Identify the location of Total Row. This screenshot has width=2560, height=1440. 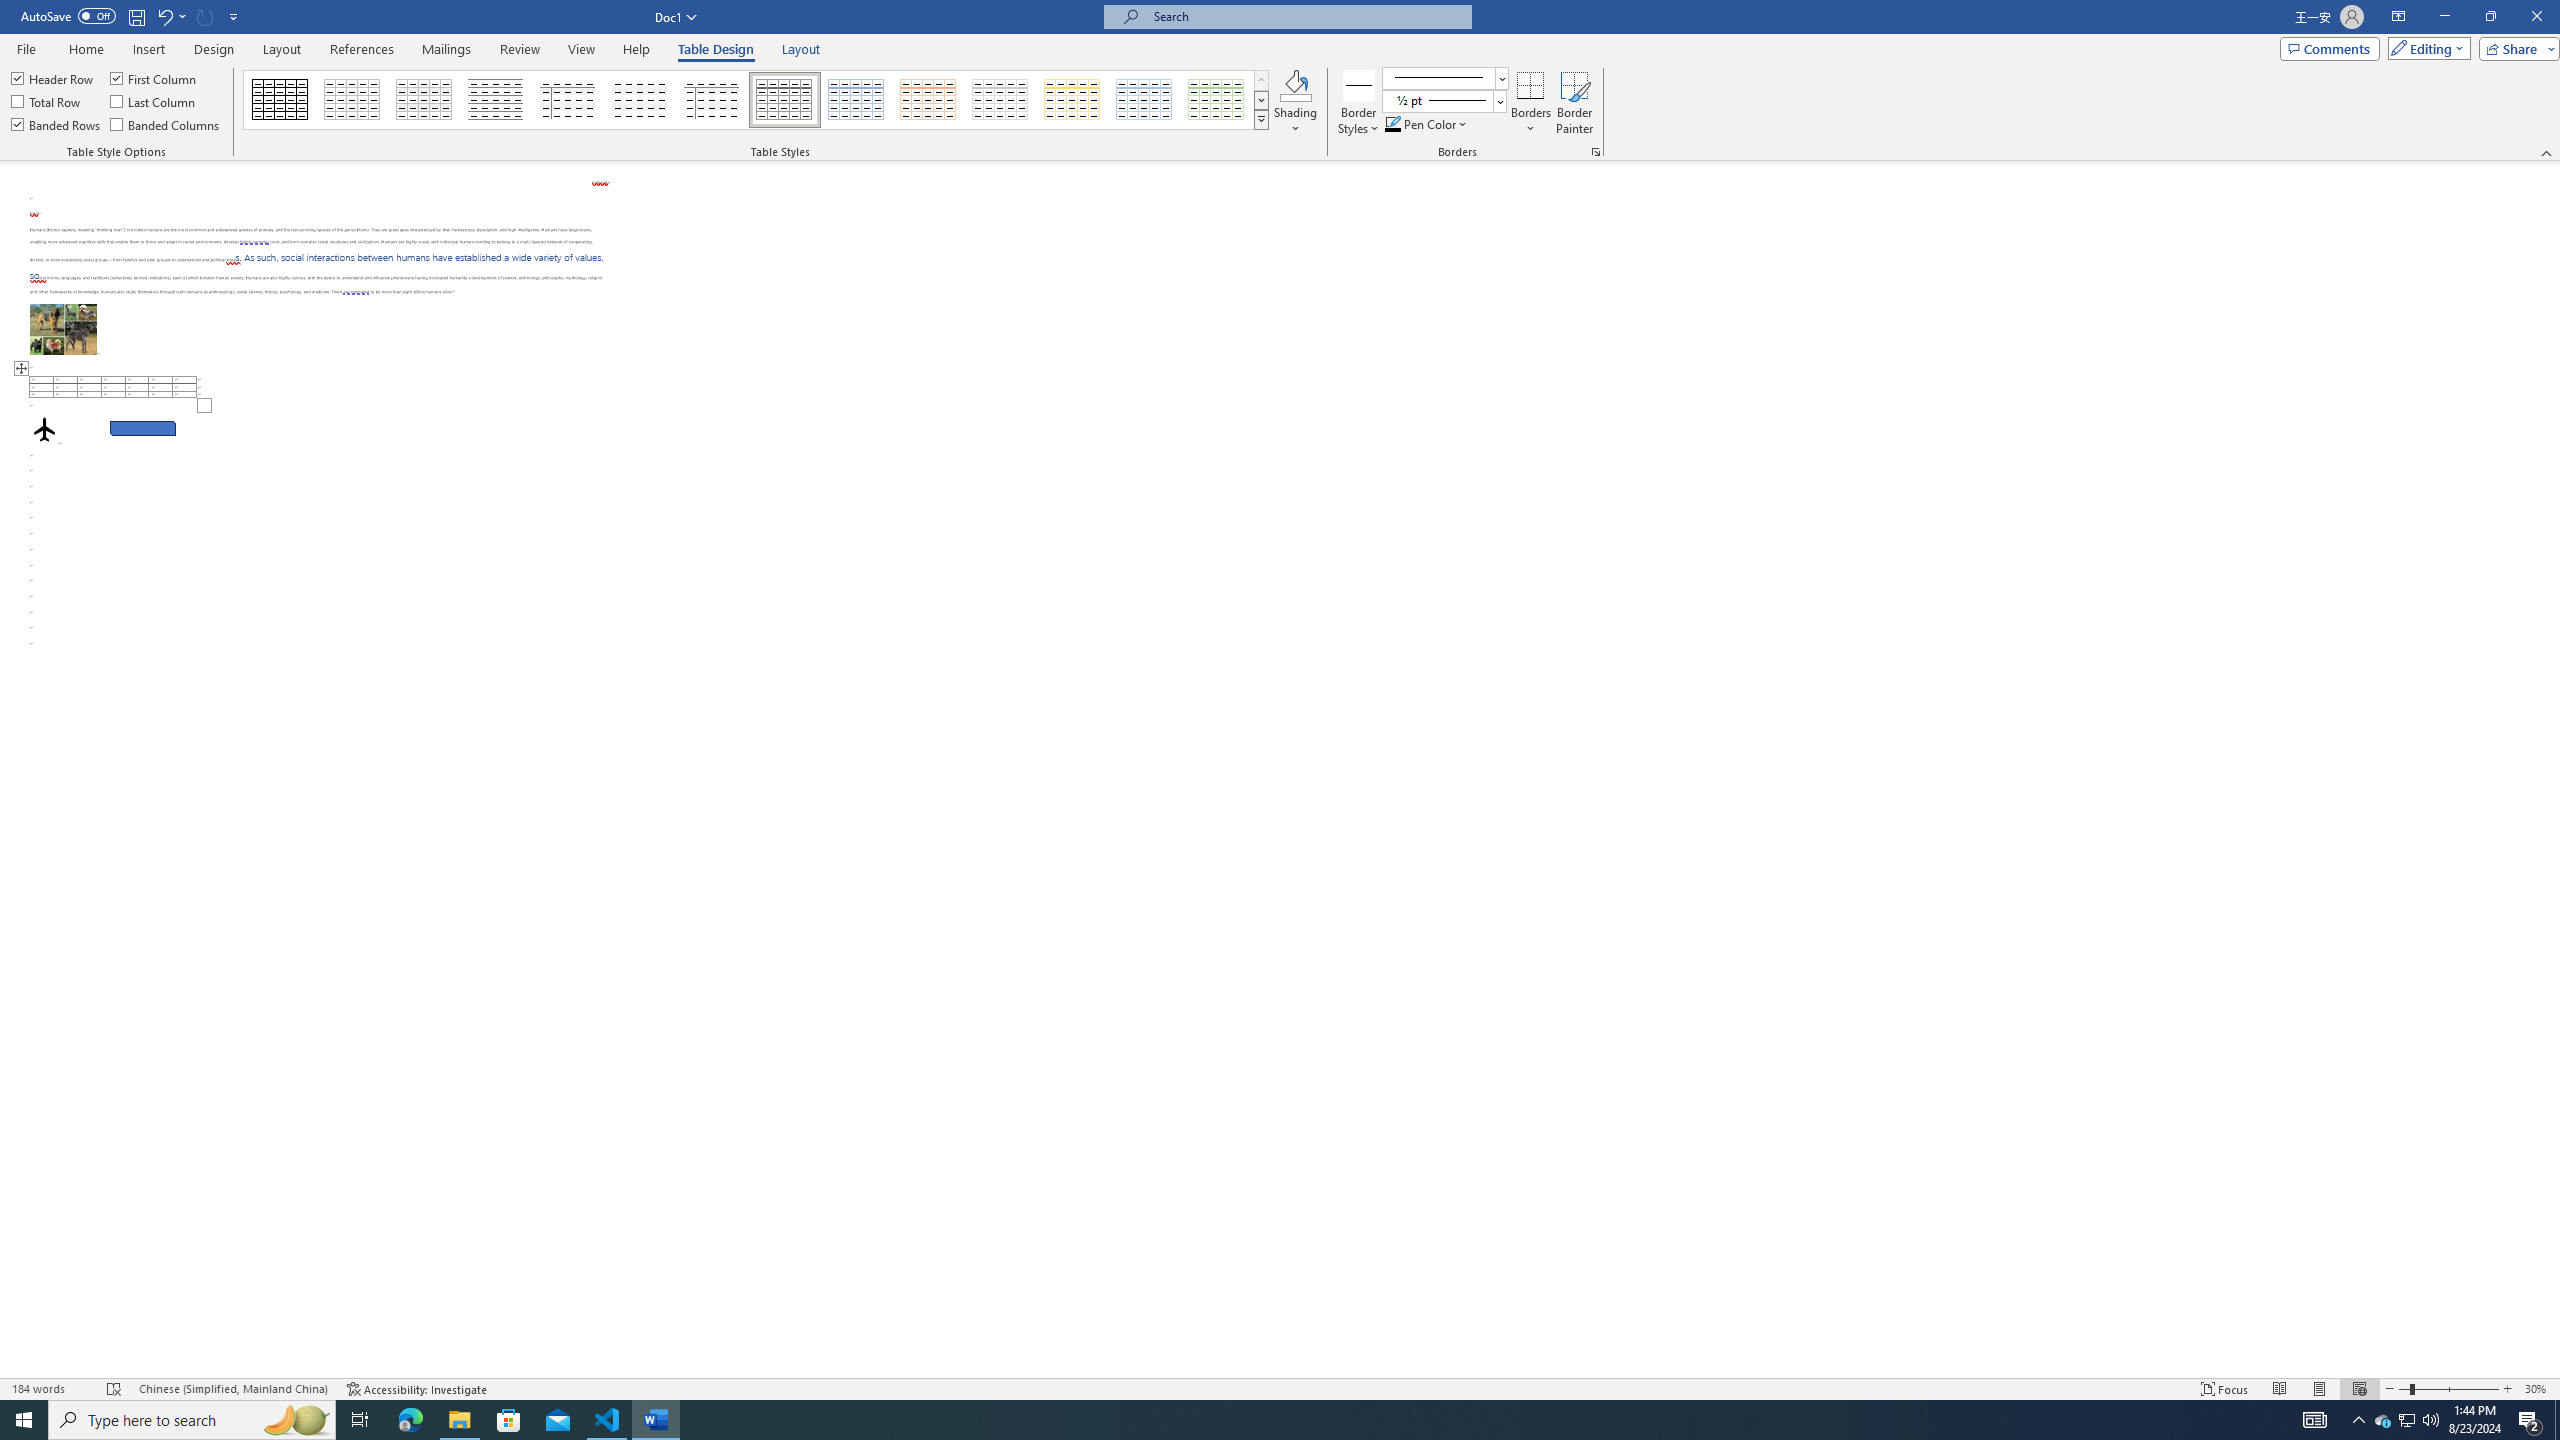
(47, 100).